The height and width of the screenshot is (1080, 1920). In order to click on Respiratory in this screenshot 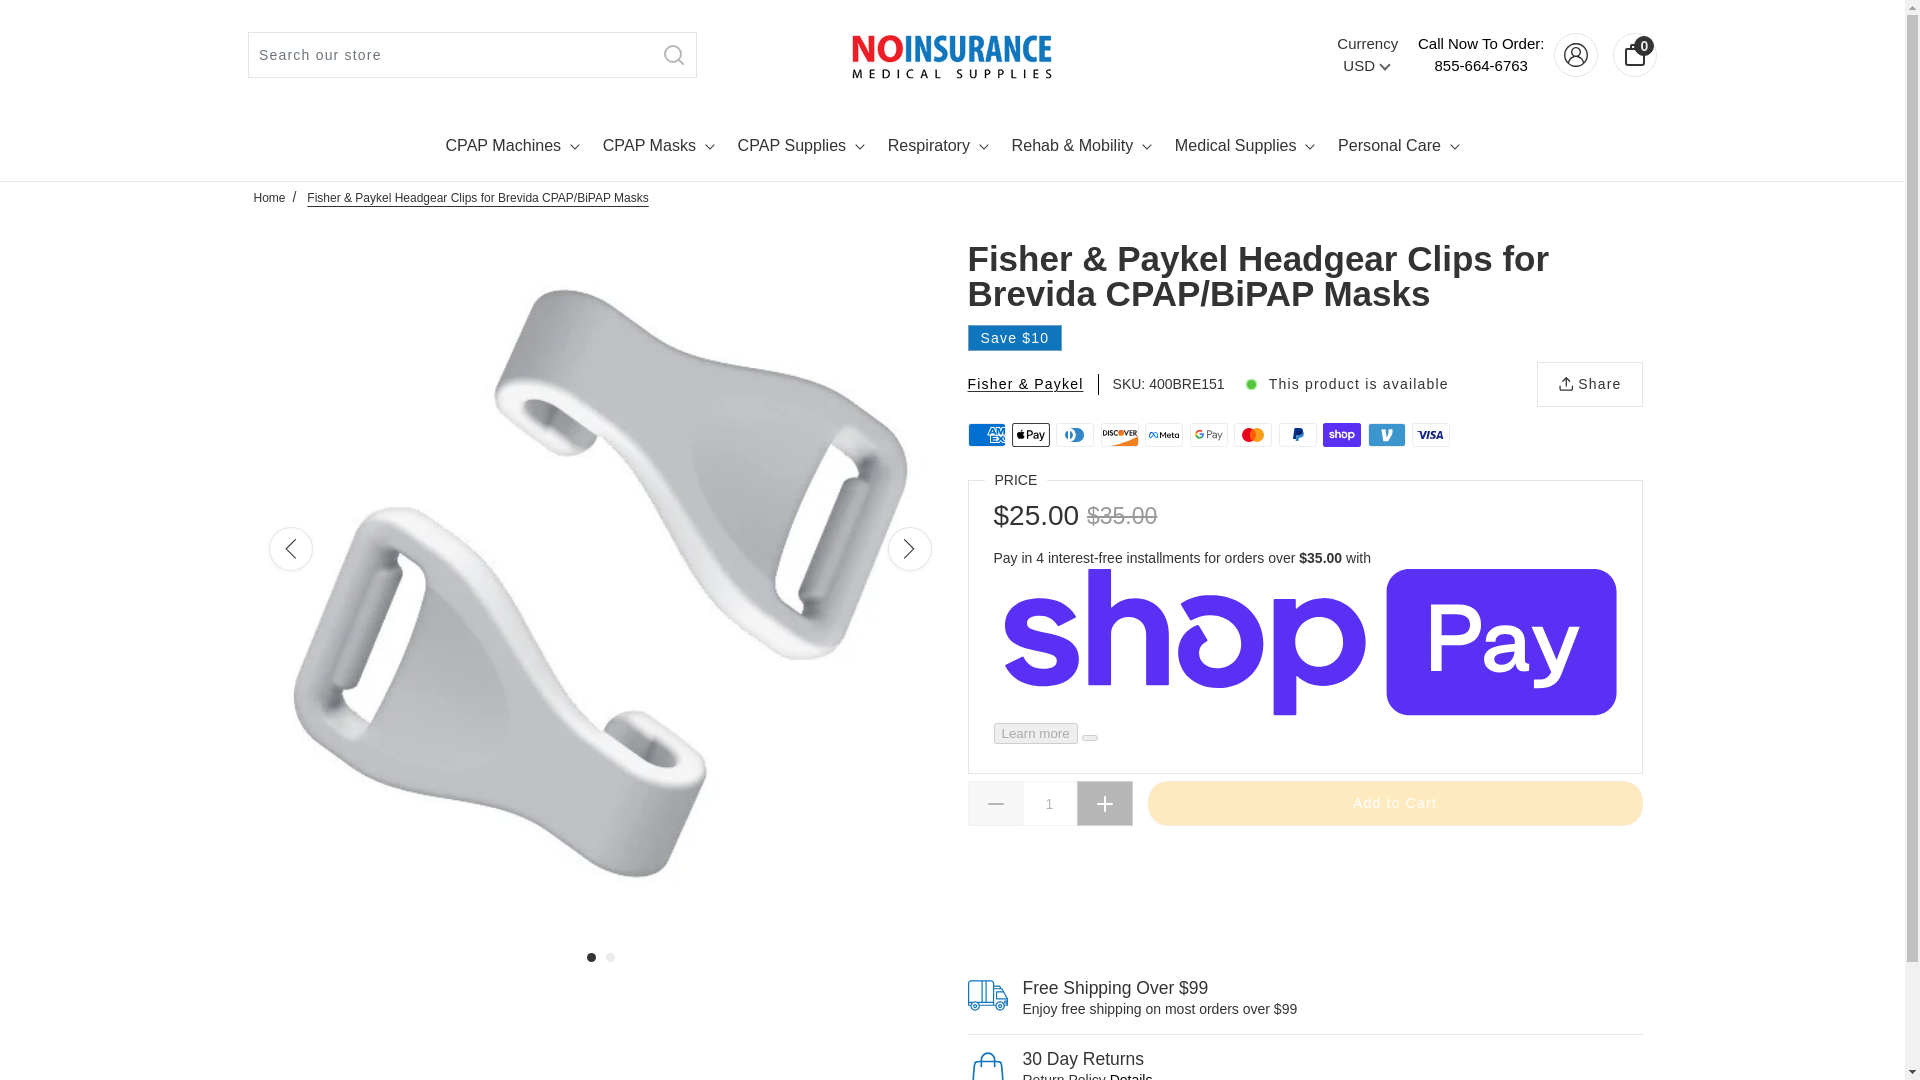, I will do `click(1430, 435)`.